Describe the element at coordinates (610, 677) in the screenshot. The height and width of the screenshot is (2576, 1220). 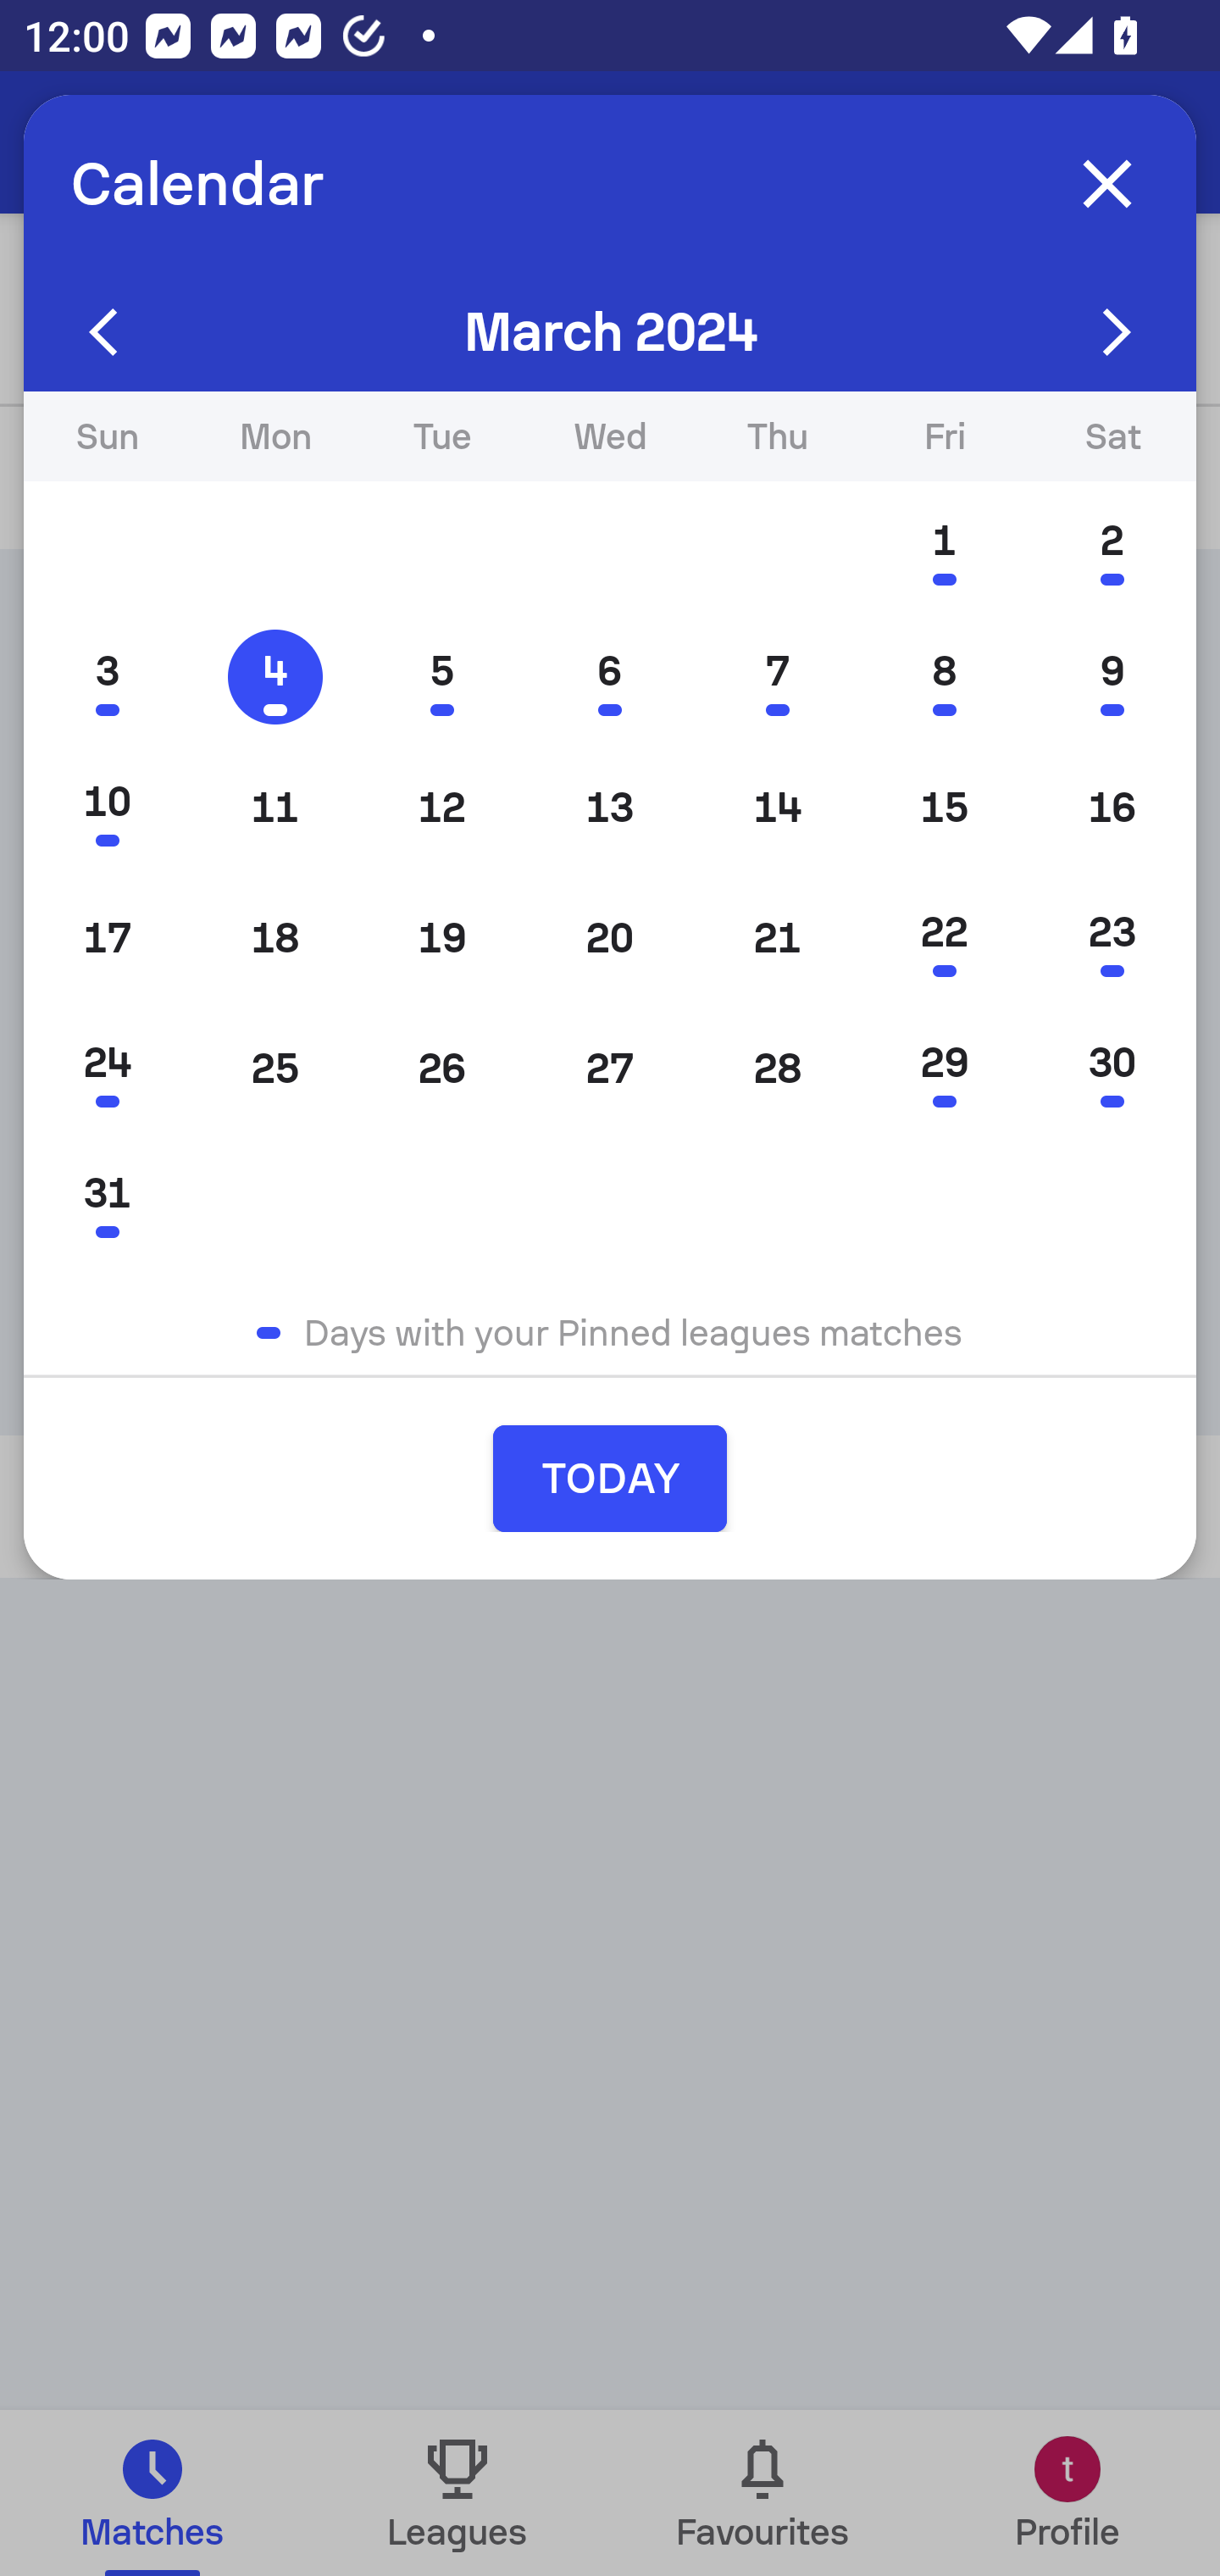
I see `6` at that location.